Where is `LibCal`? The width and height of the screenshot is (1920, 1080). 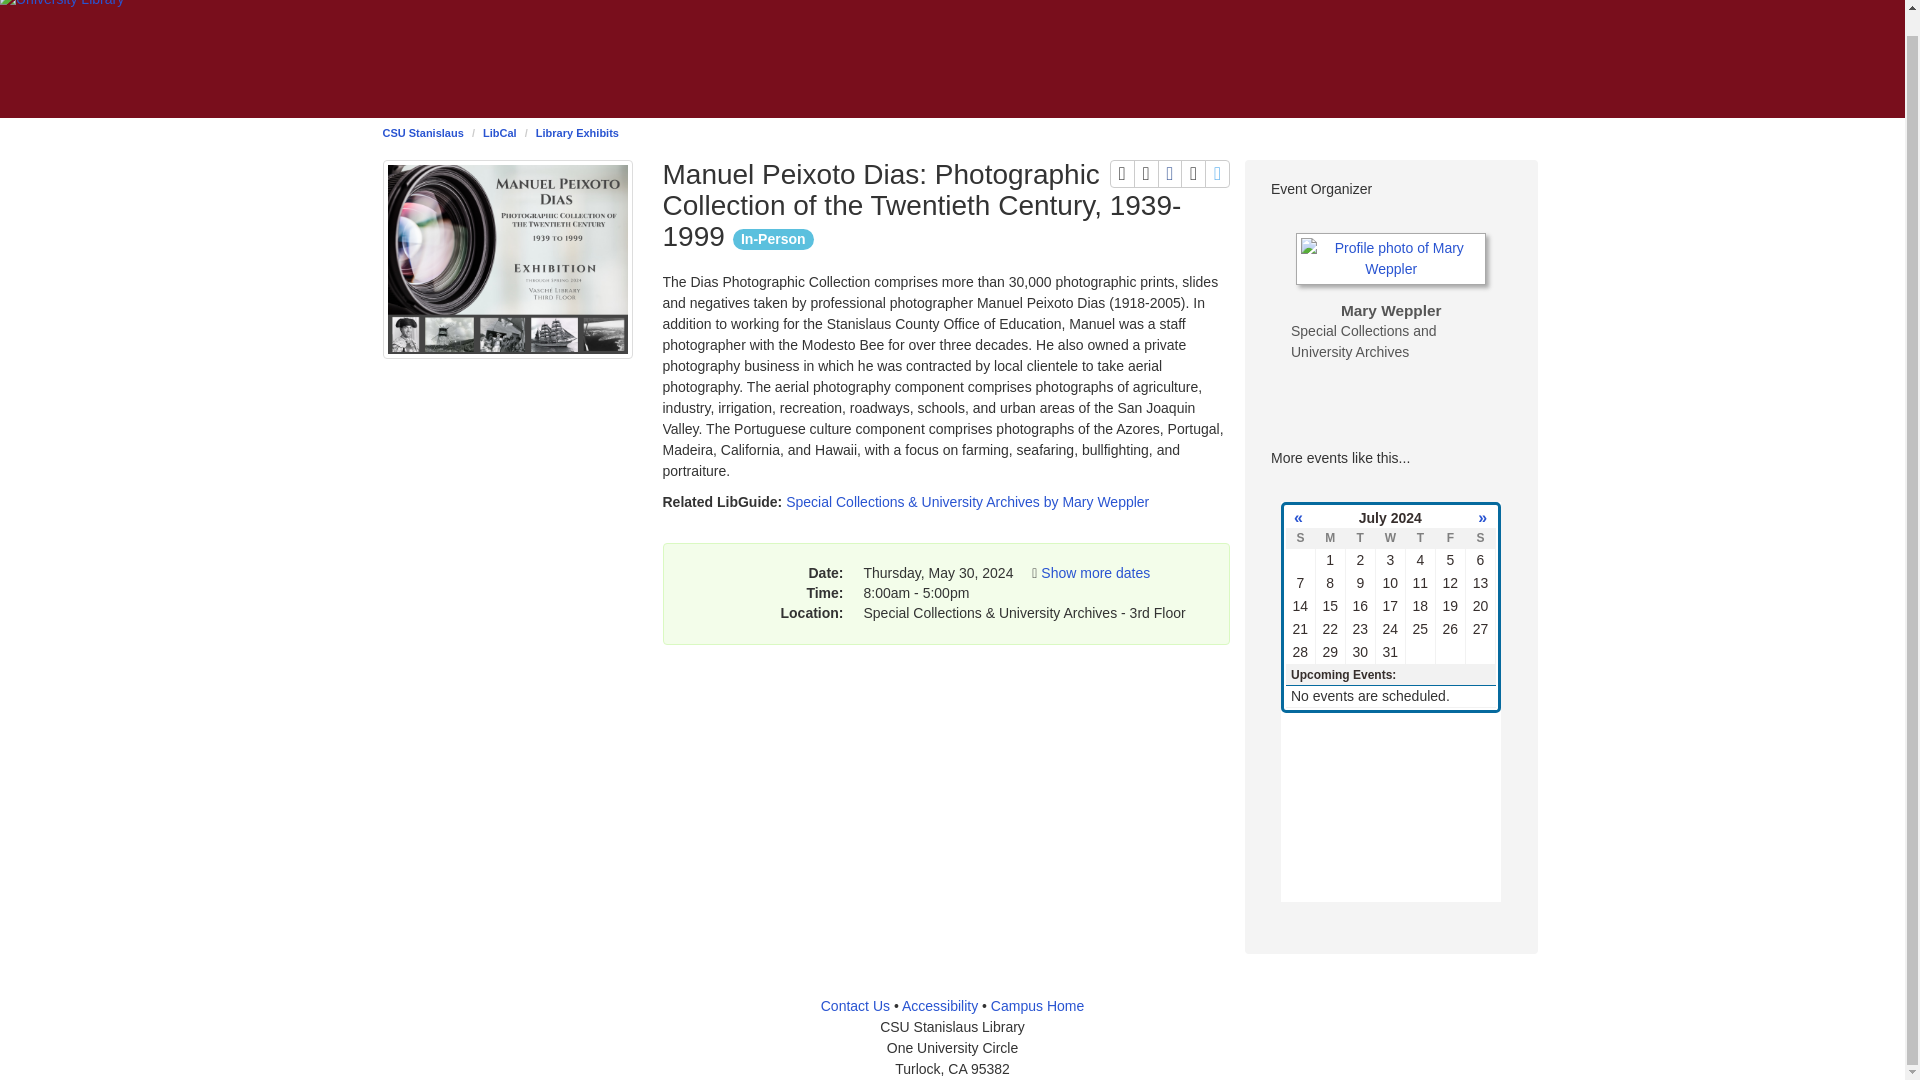
LibCal is located at coordinates (1218, 173).